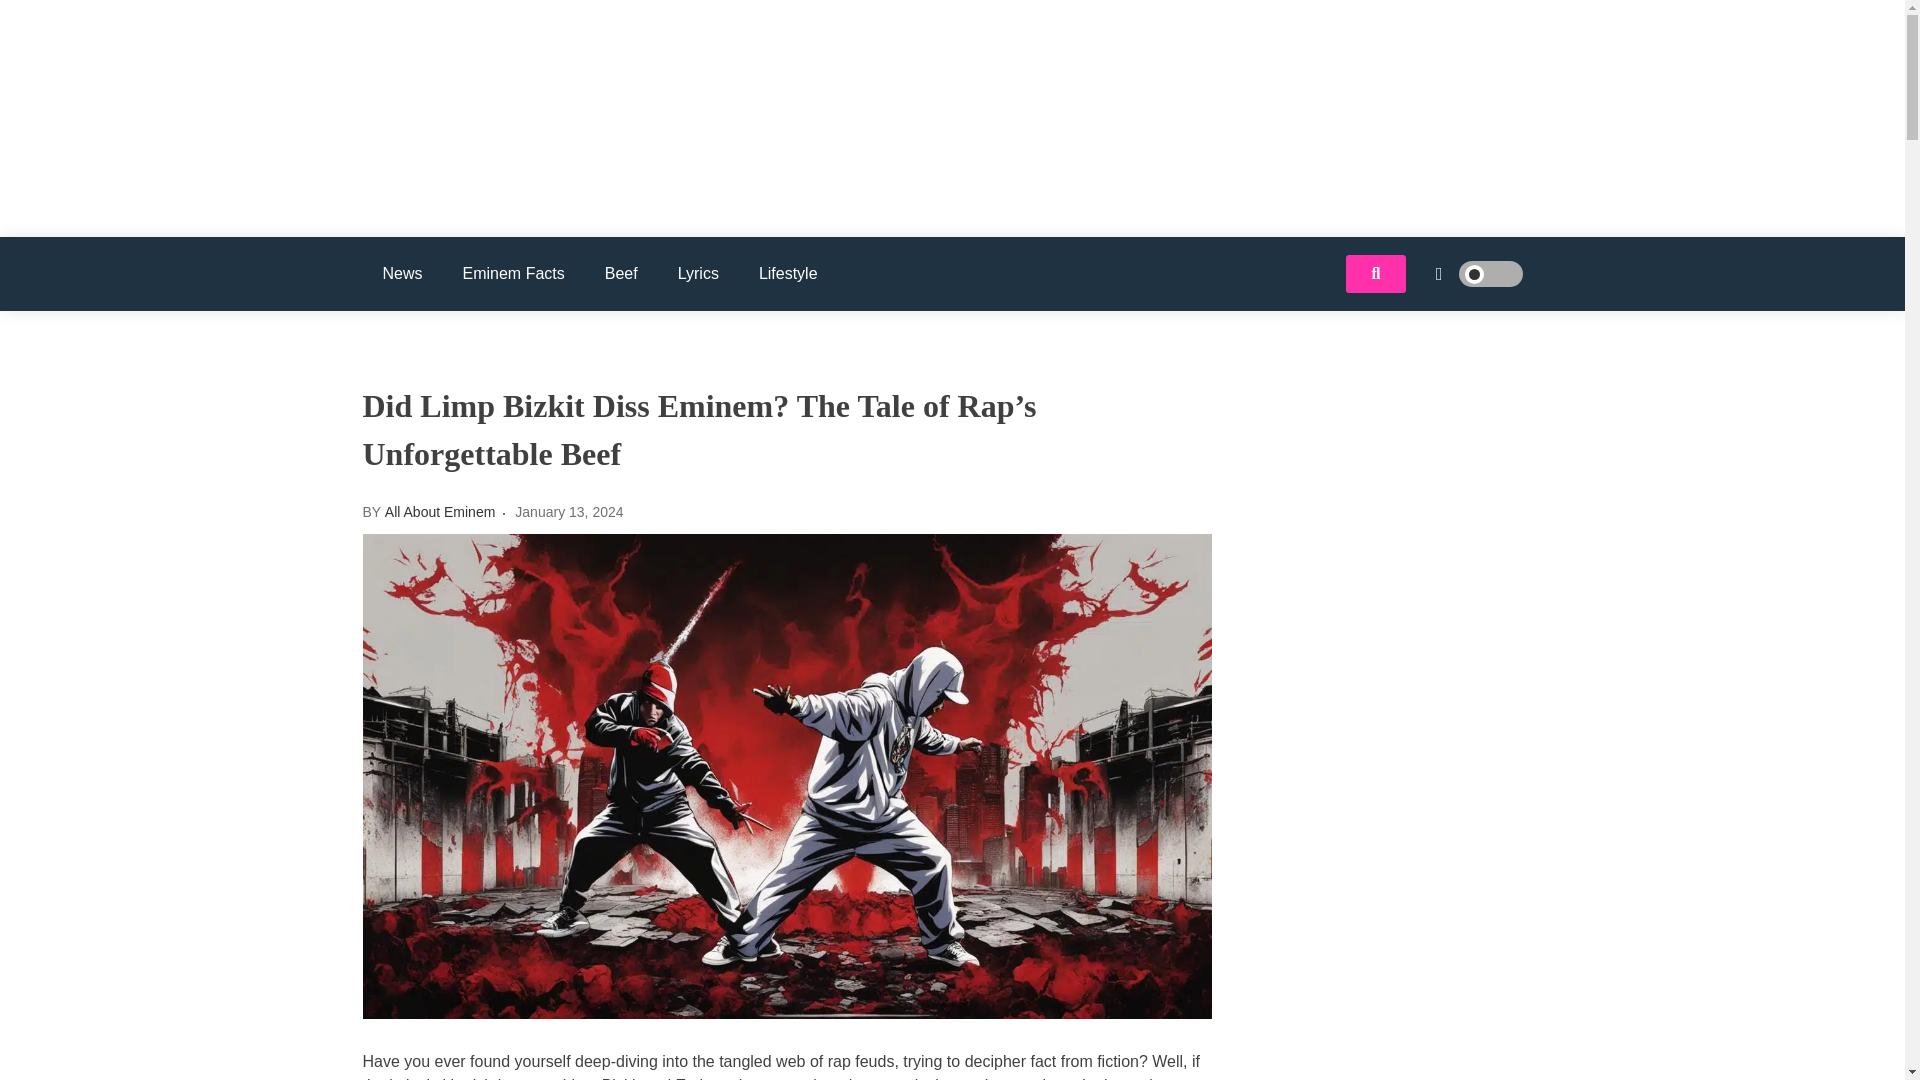  What do you see at coordinates (568, 512) in the screenshot?
I see `January 13, 2024` at bounding box center [568, 512].